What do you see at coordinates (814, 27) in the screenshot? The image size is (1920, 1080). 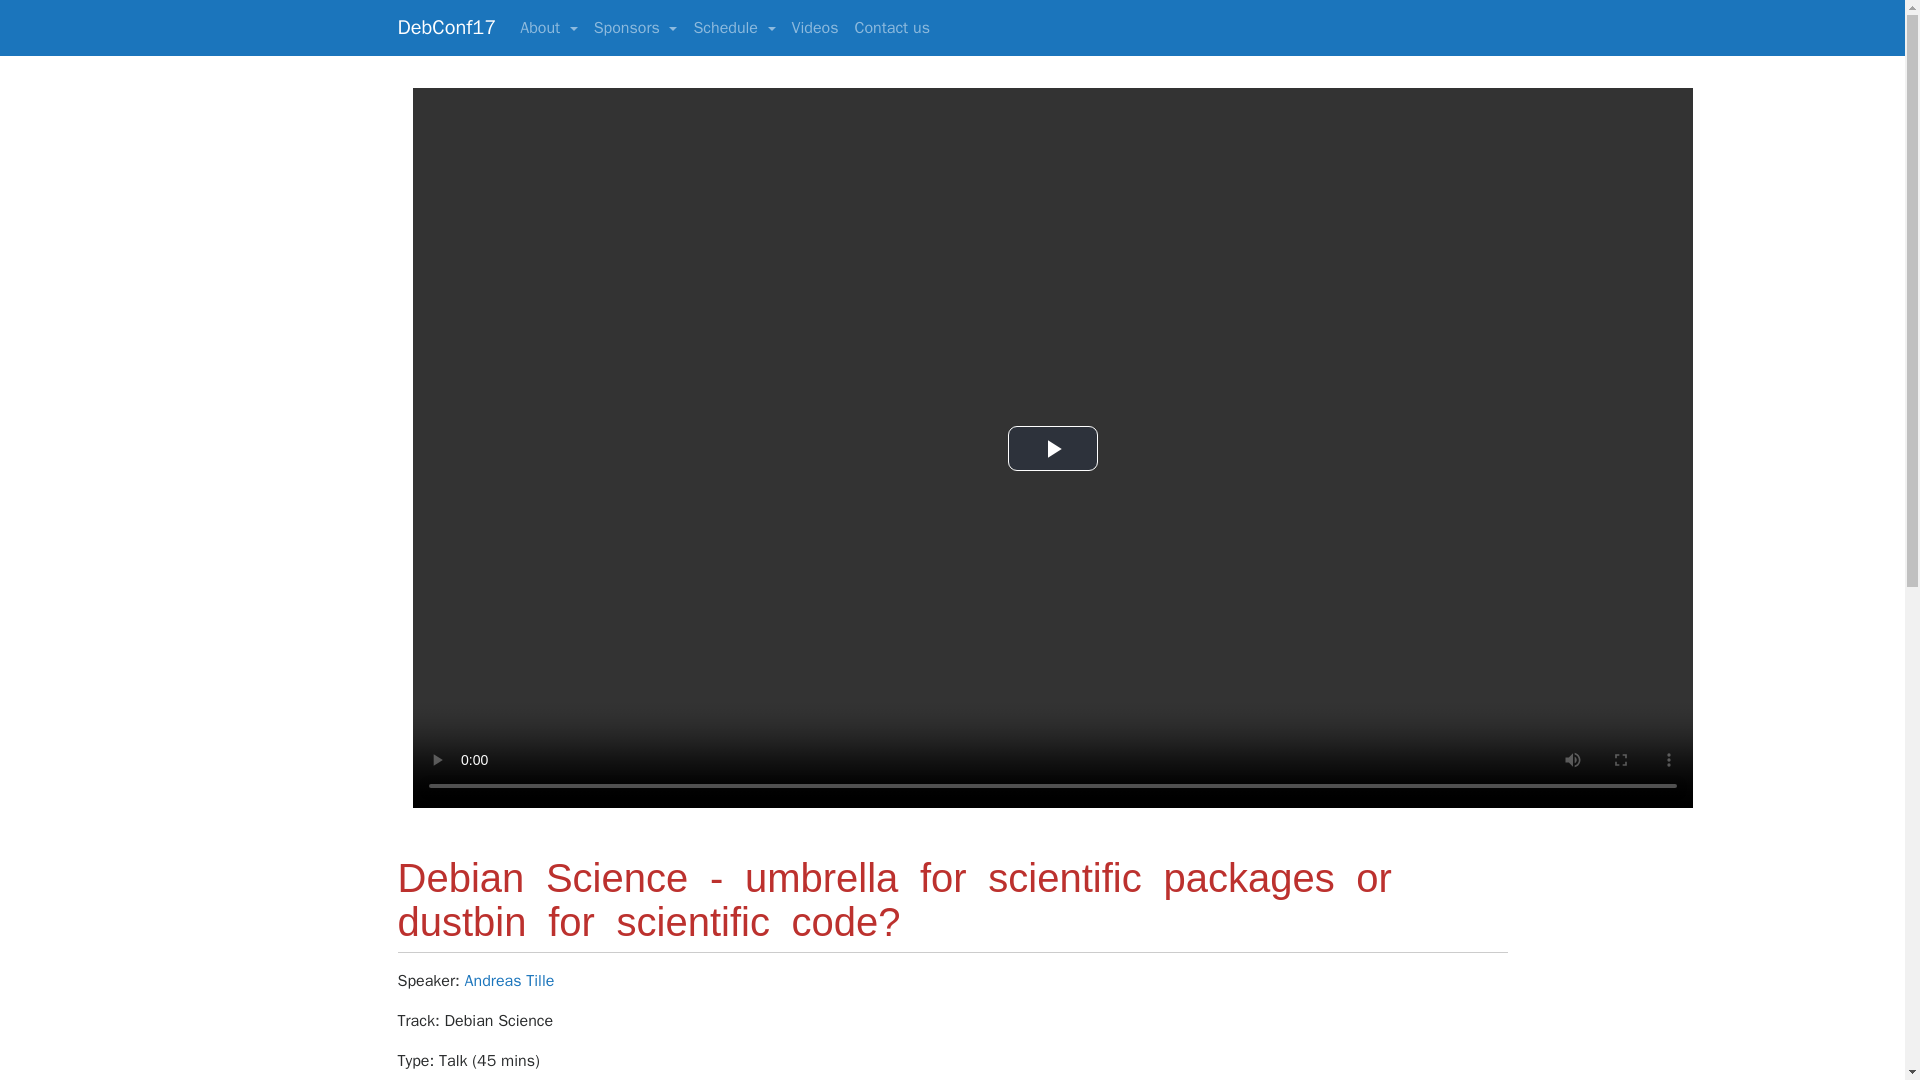 I see `Videos` at bounding box center [814, 27].